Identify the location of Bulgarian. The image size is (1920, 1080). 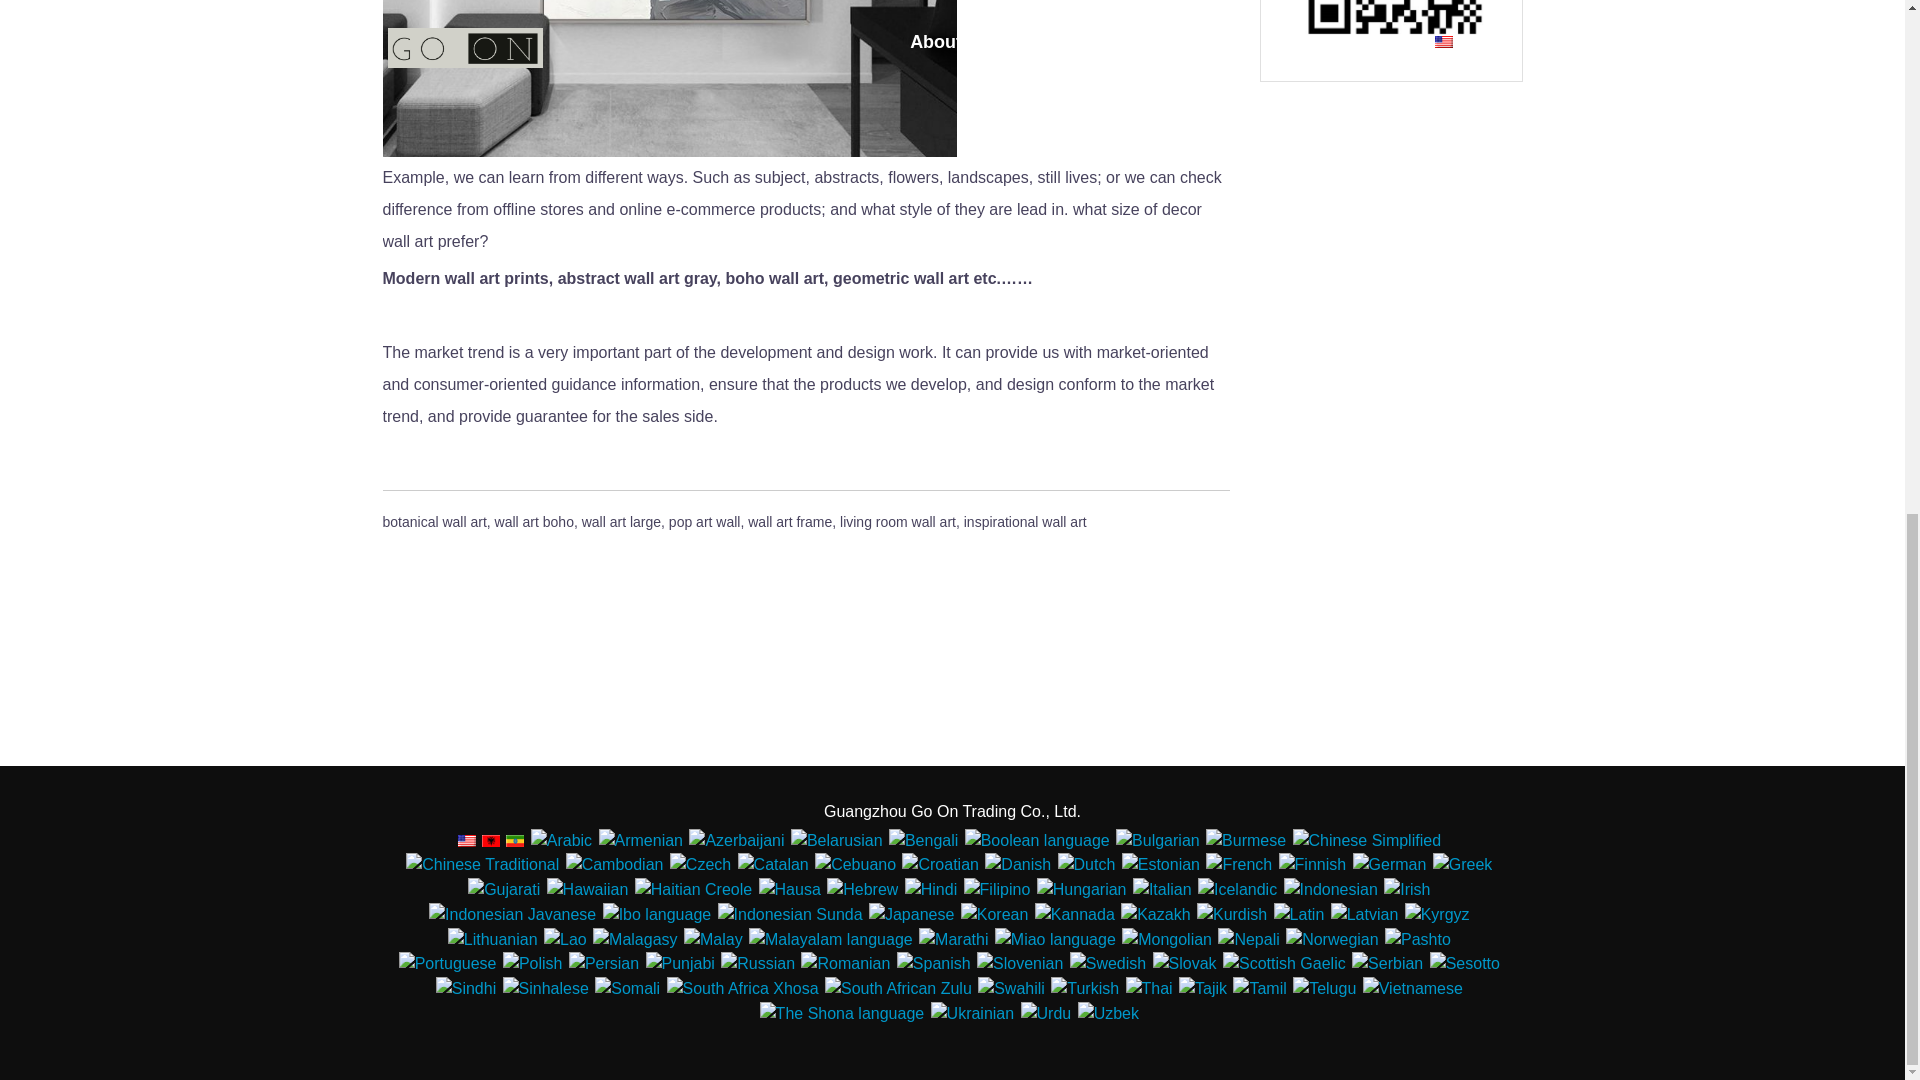
(1158, 841).